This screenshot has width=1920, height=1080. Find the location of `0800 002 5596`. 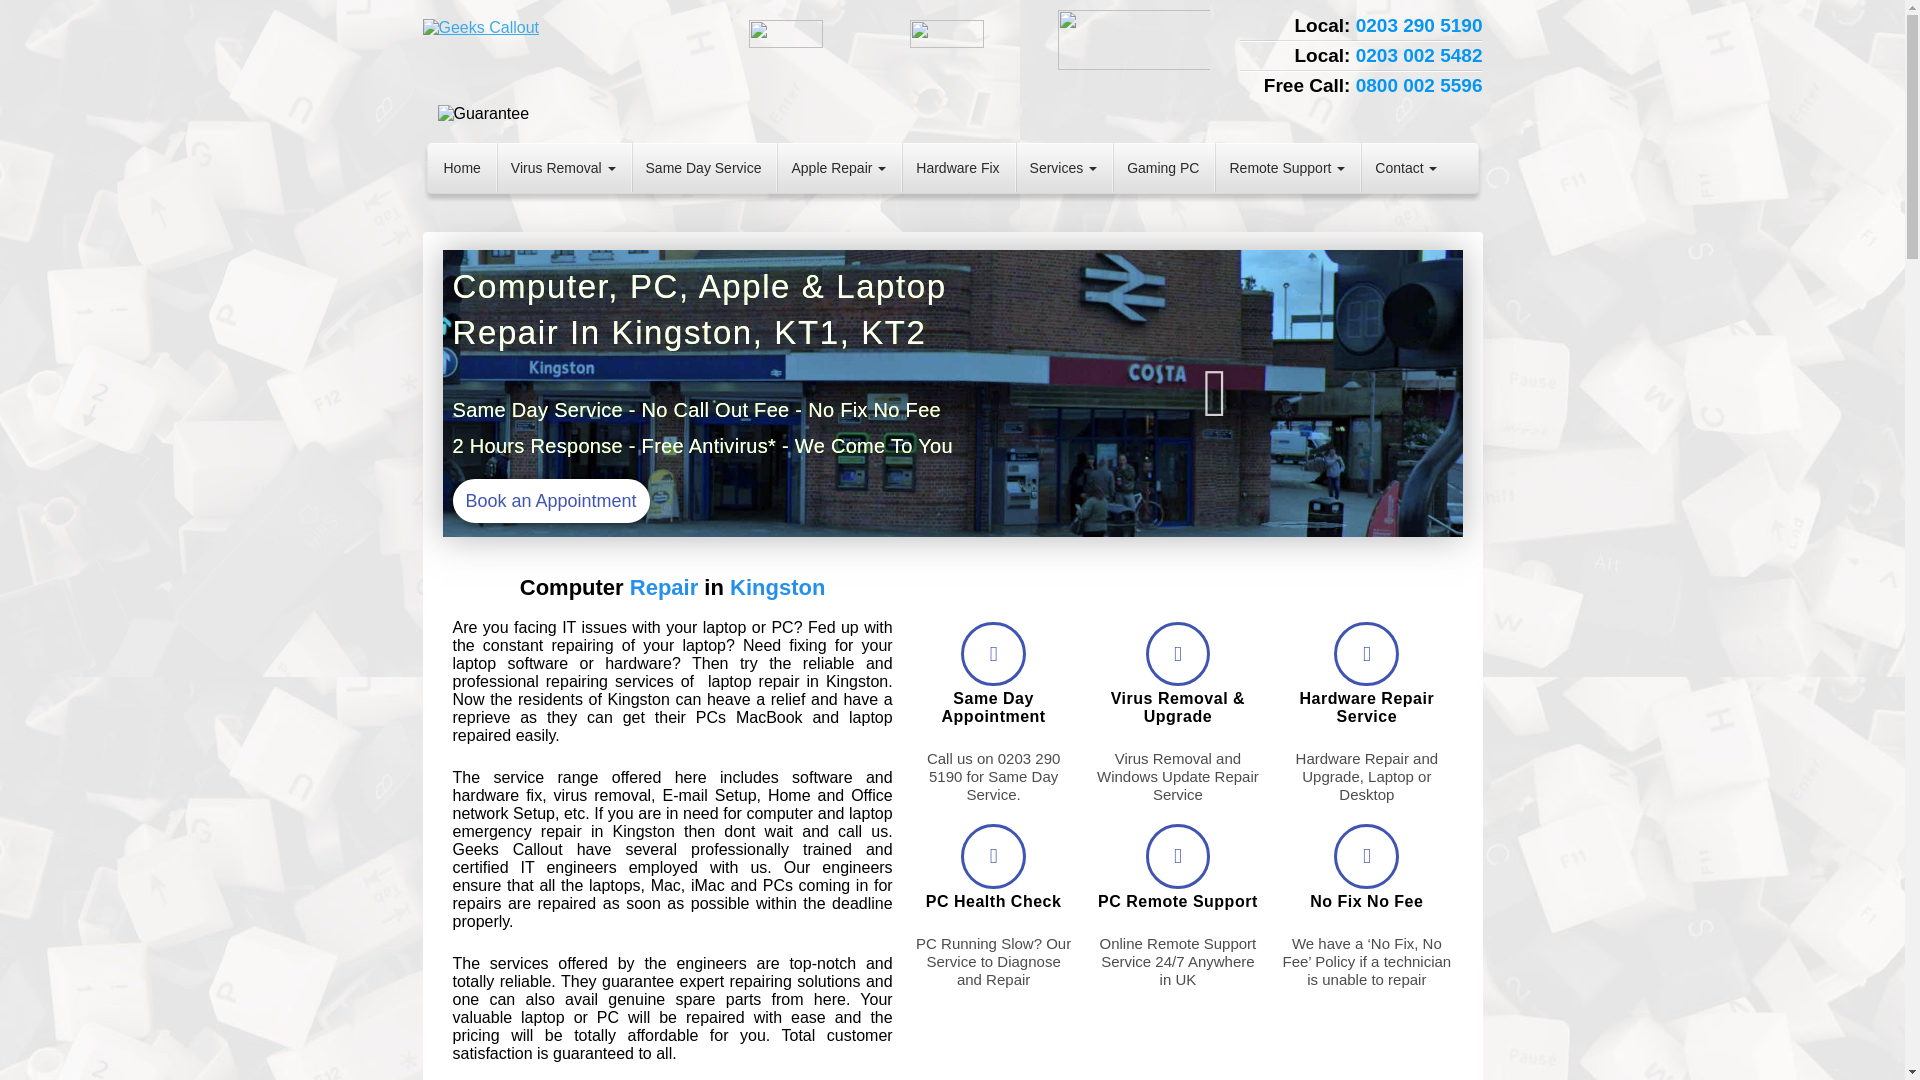

0800 002 5596 is located at coordinates (1418, 85).